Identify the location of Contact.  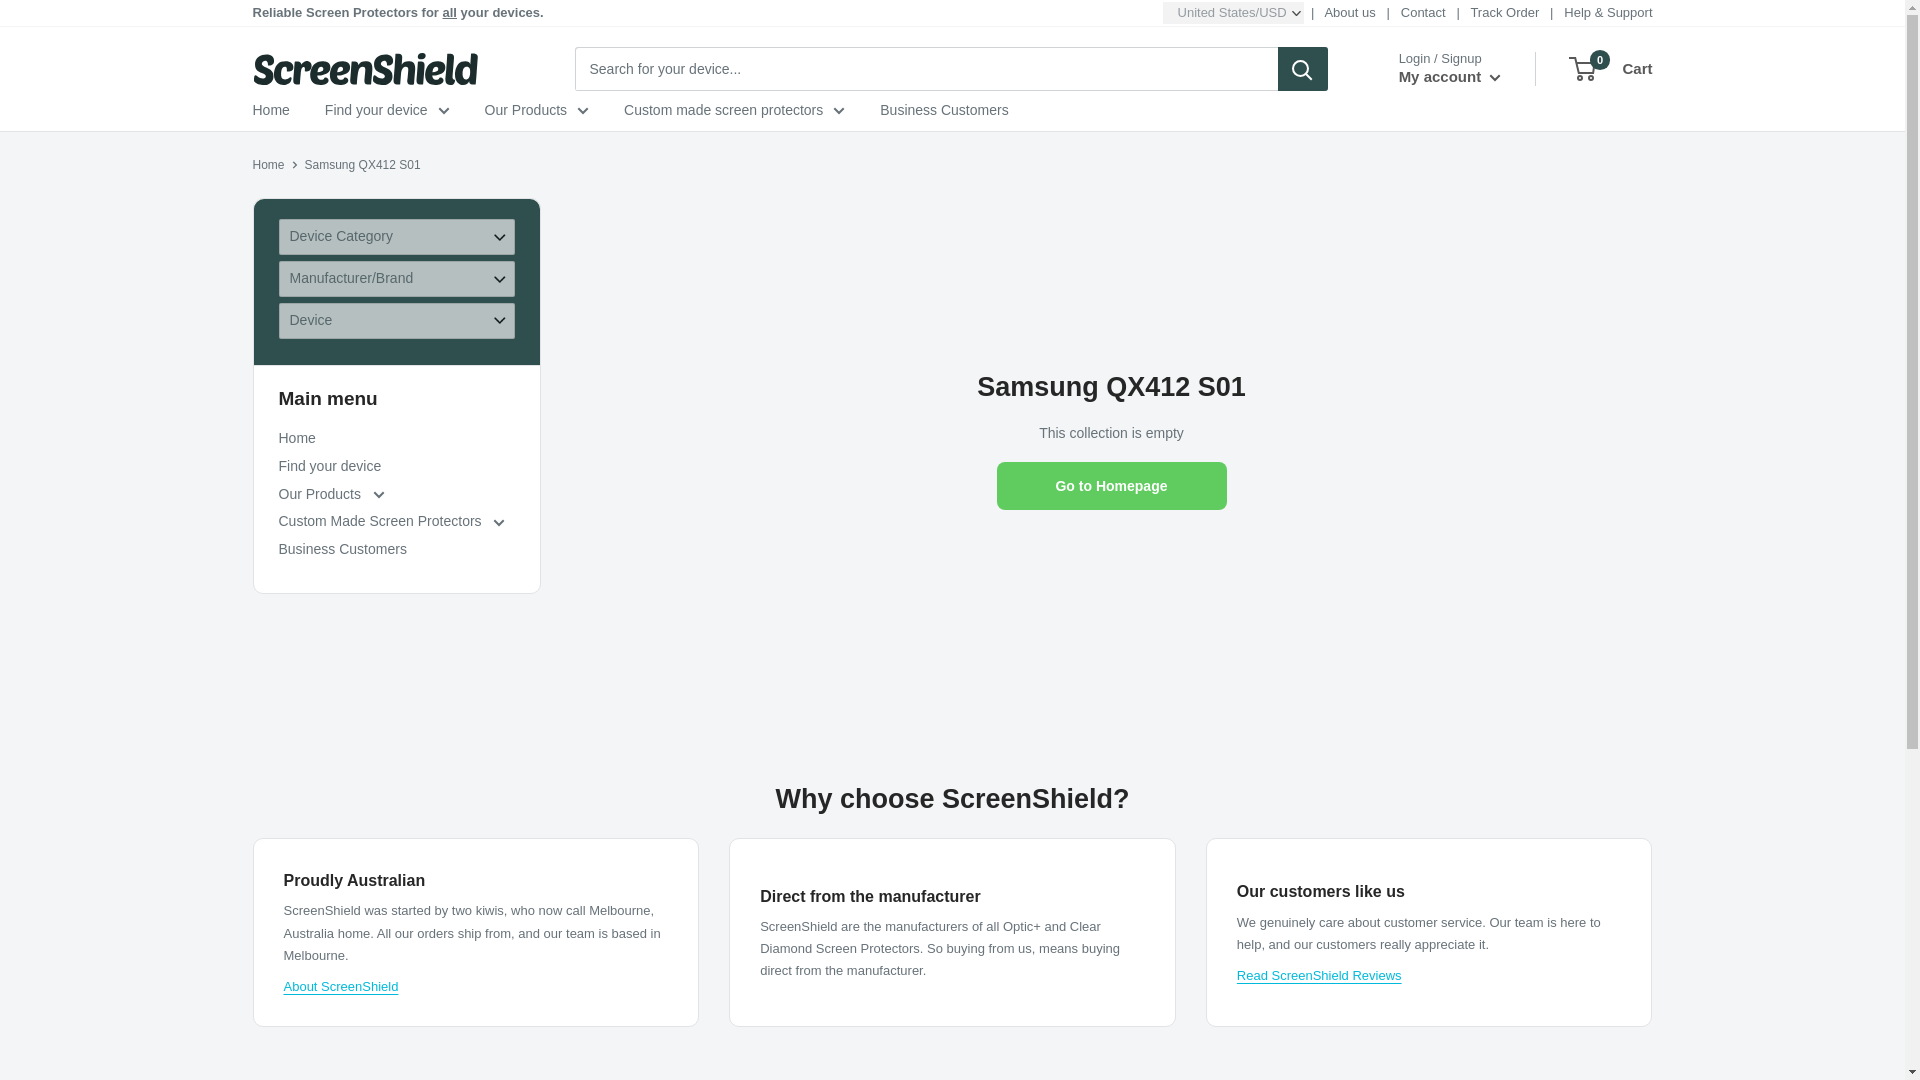
(1423, 12).